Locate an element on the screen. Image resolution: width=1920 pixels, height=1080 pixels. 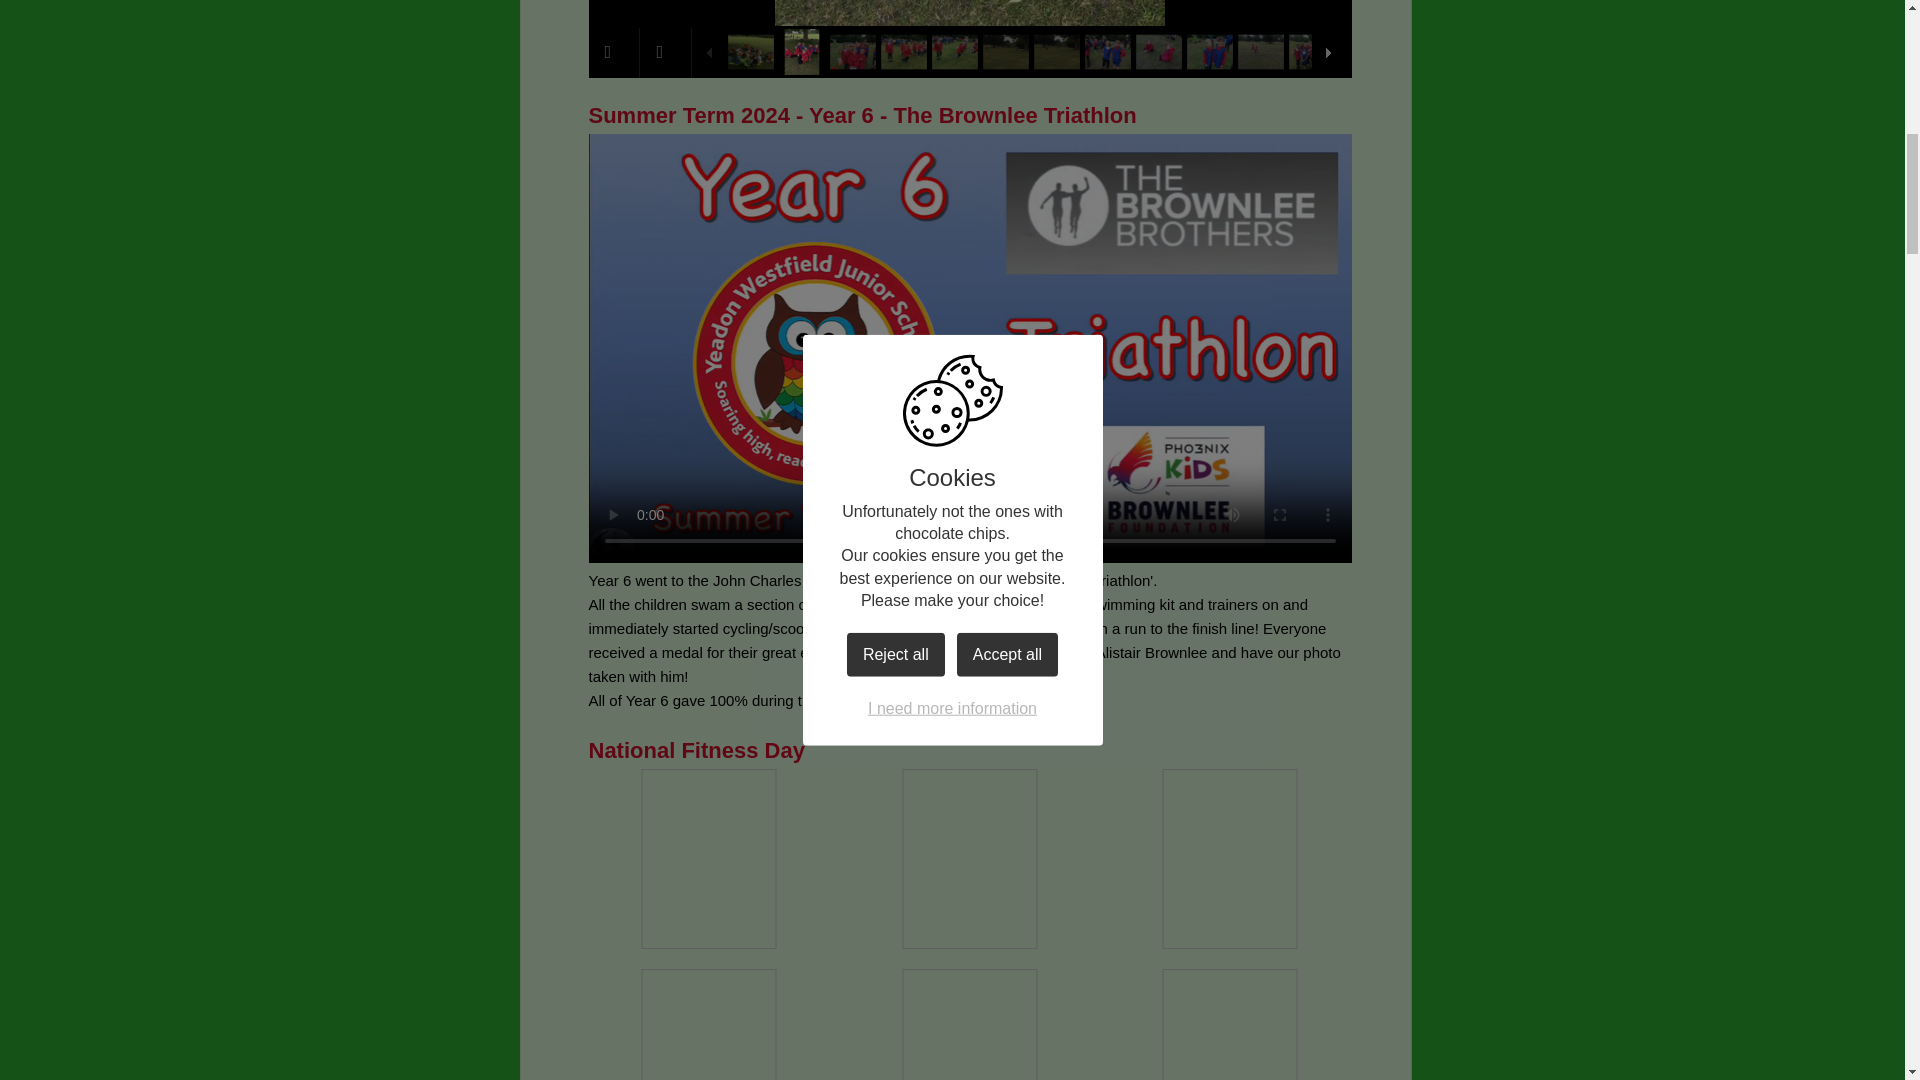
View large version of image is located at coordinates (969, 1024).